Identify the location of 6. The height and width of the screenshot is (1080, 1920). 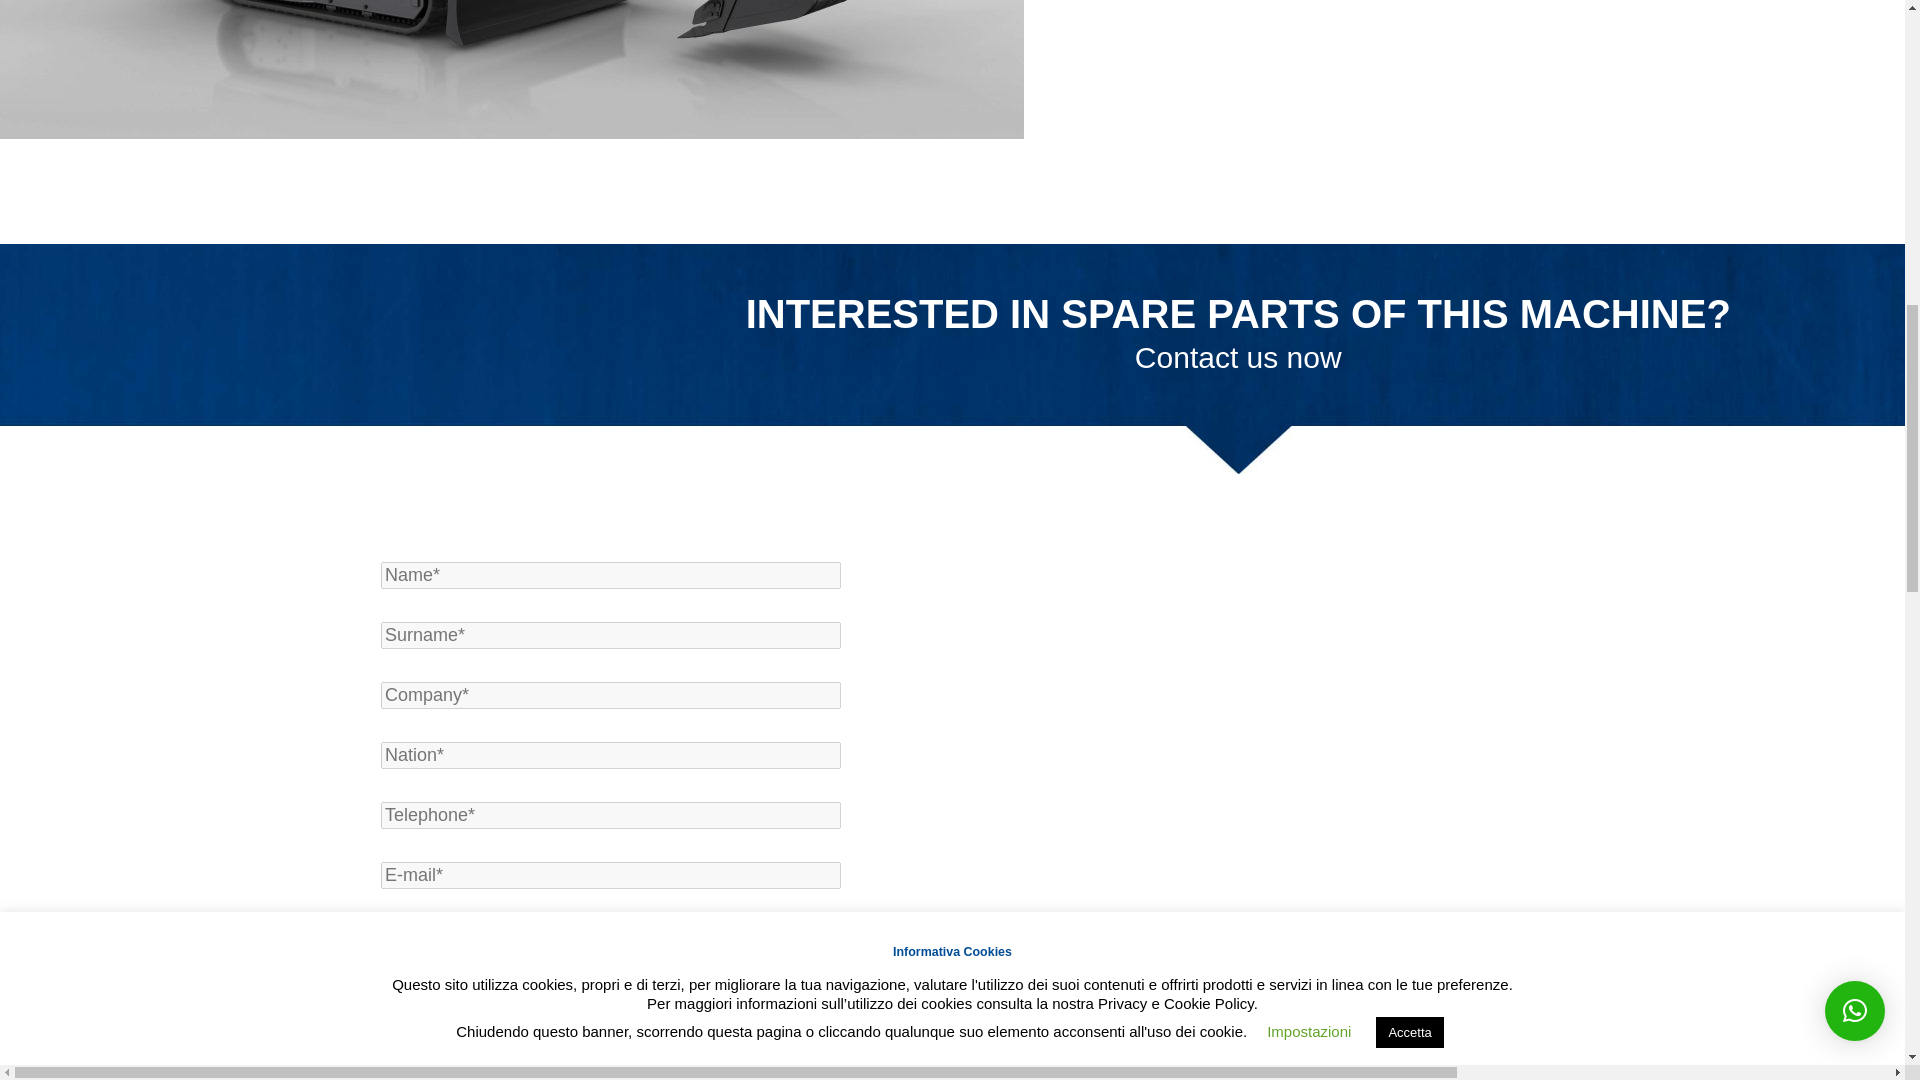
(1074, 1014).